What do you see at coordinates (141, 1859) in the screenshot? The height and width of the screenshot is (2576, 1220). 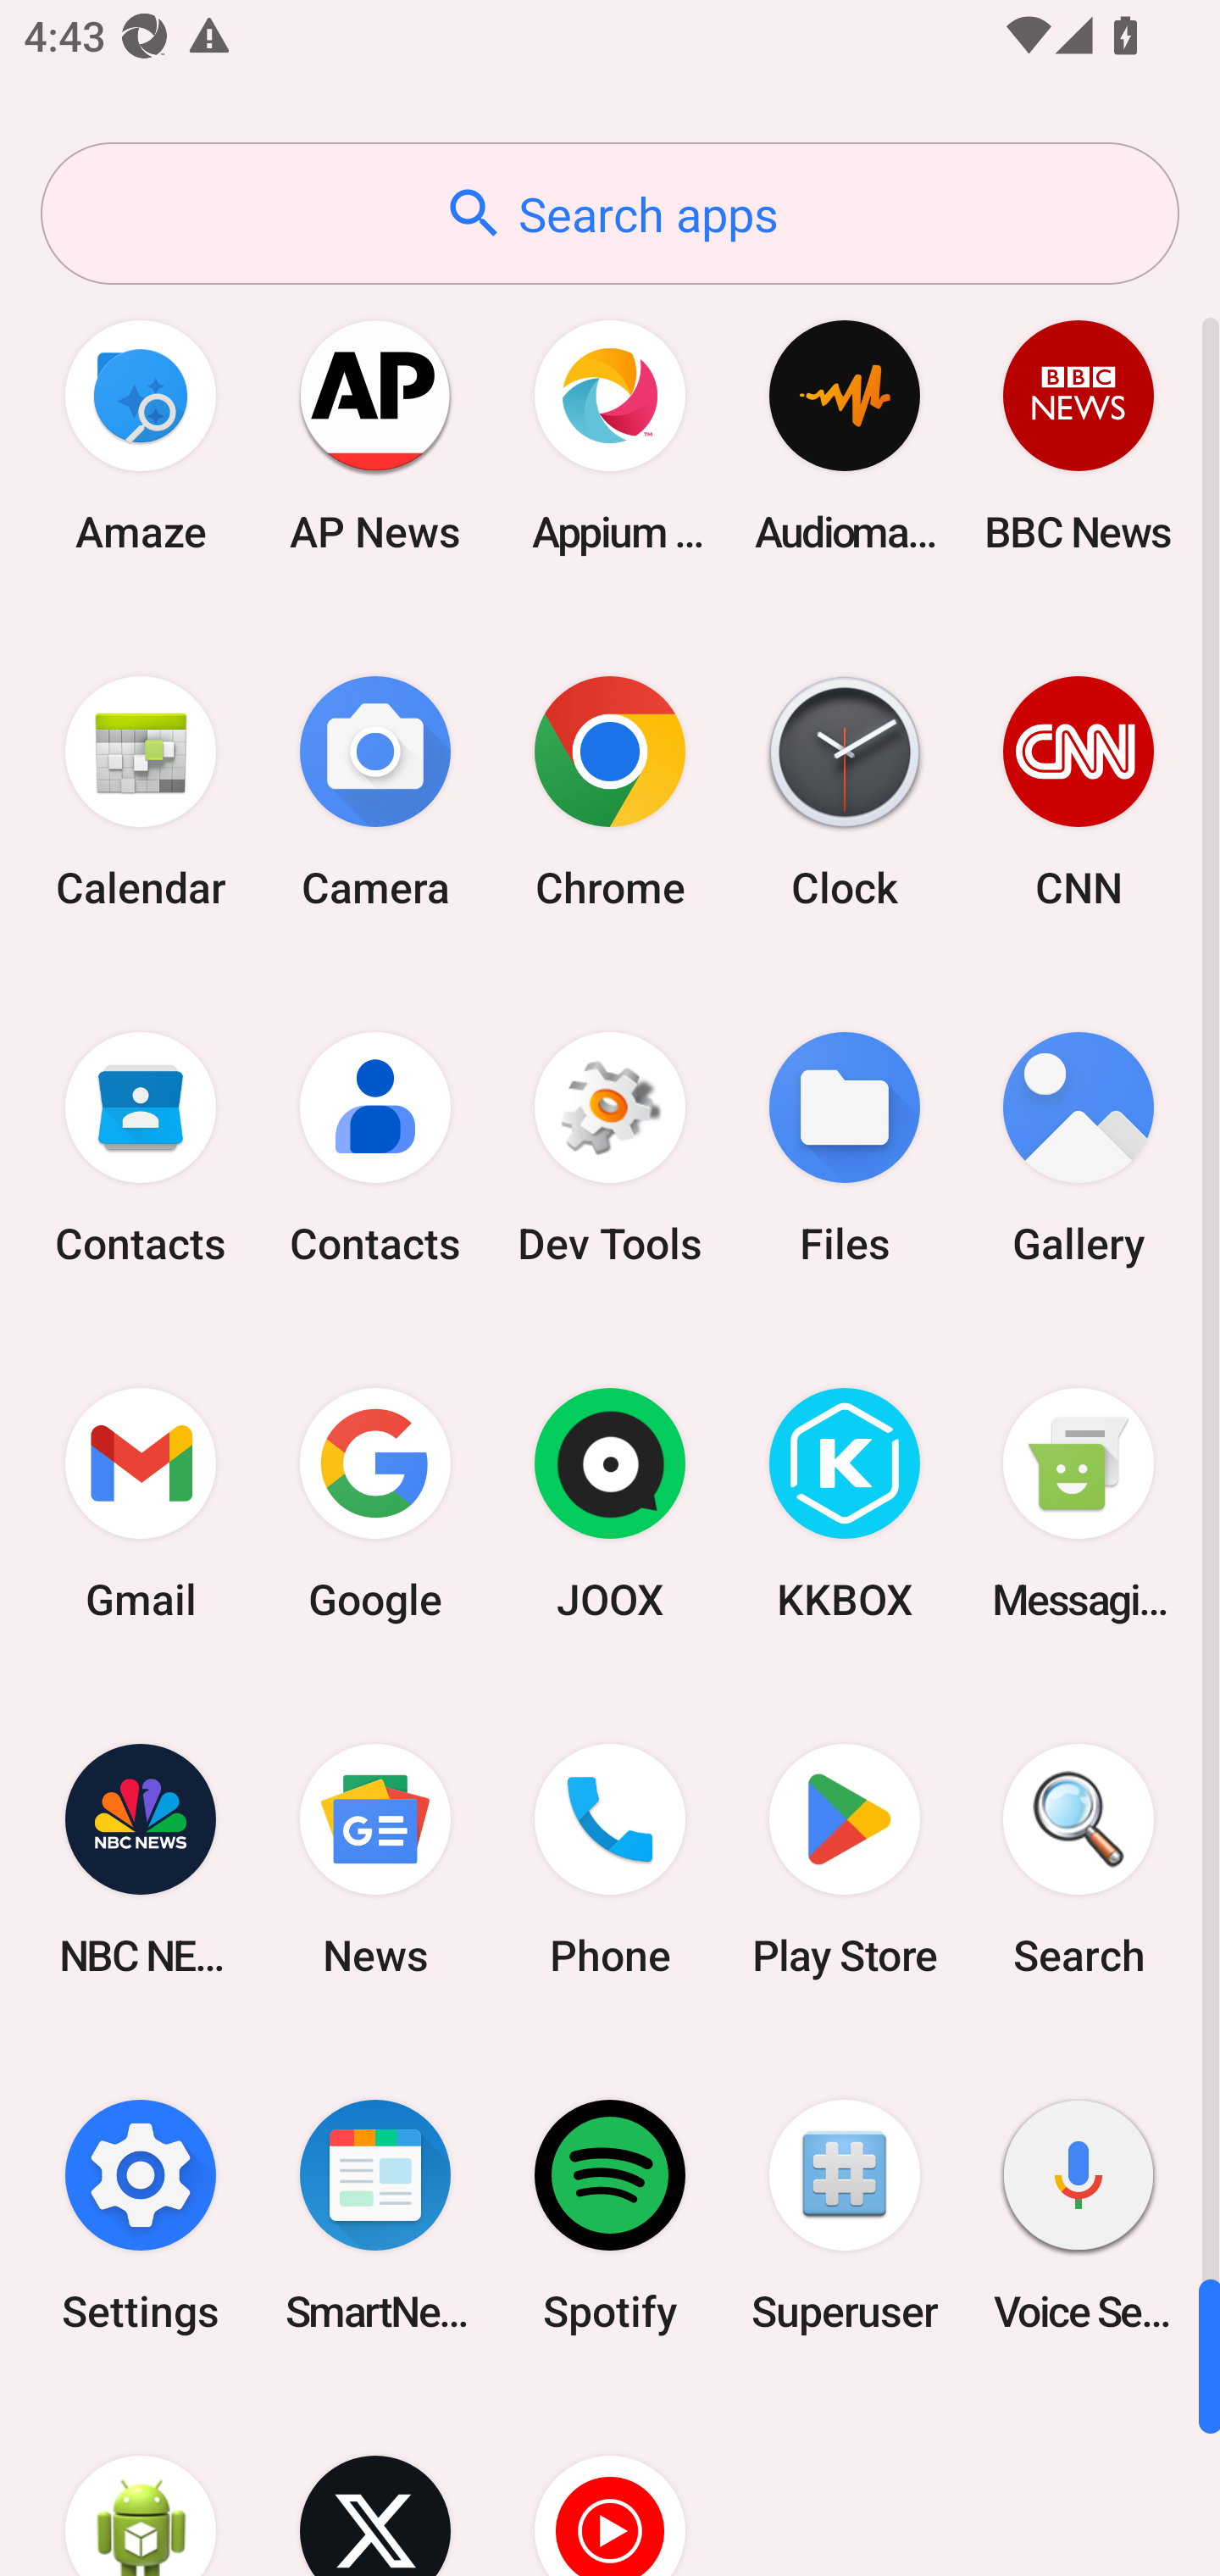 I see `NBC NEWS` at bounding box center [141, 1859].